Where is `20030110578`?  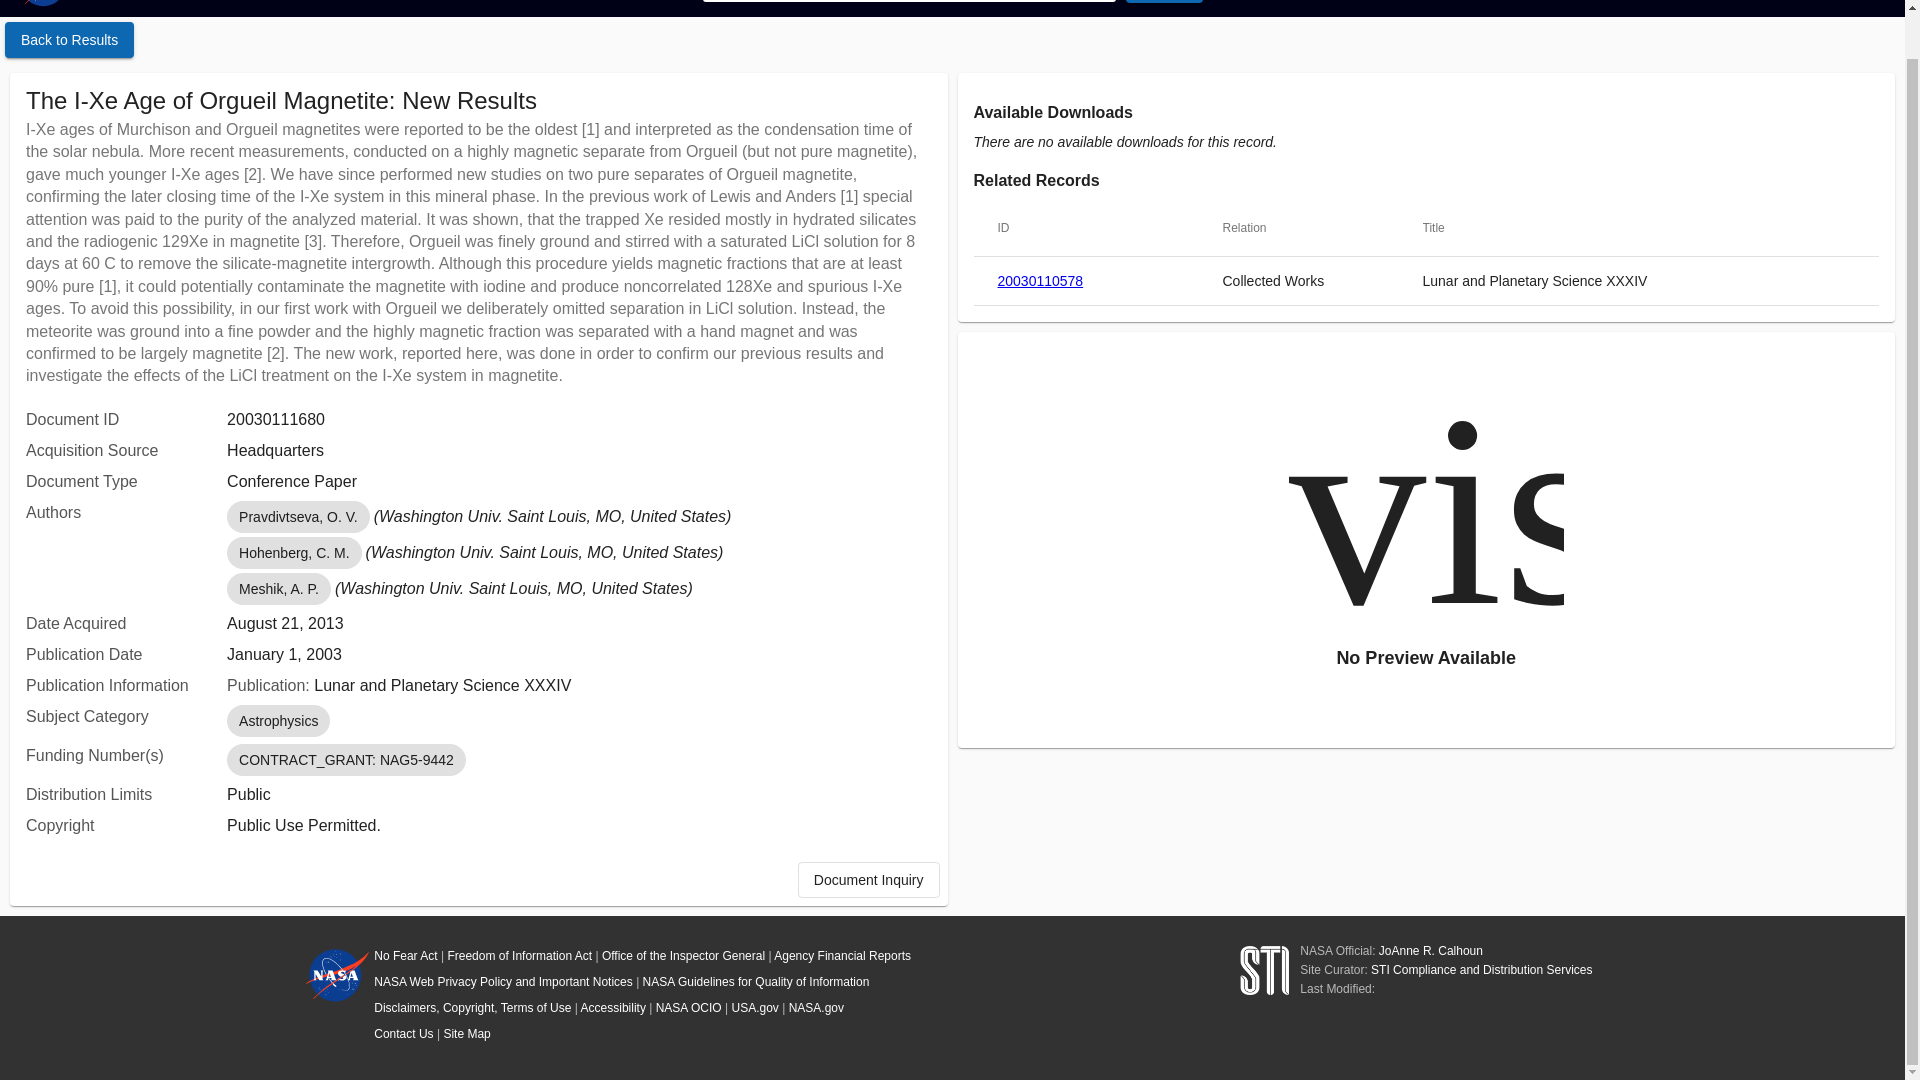 20030110578 is located at coordinates (1041, 280).